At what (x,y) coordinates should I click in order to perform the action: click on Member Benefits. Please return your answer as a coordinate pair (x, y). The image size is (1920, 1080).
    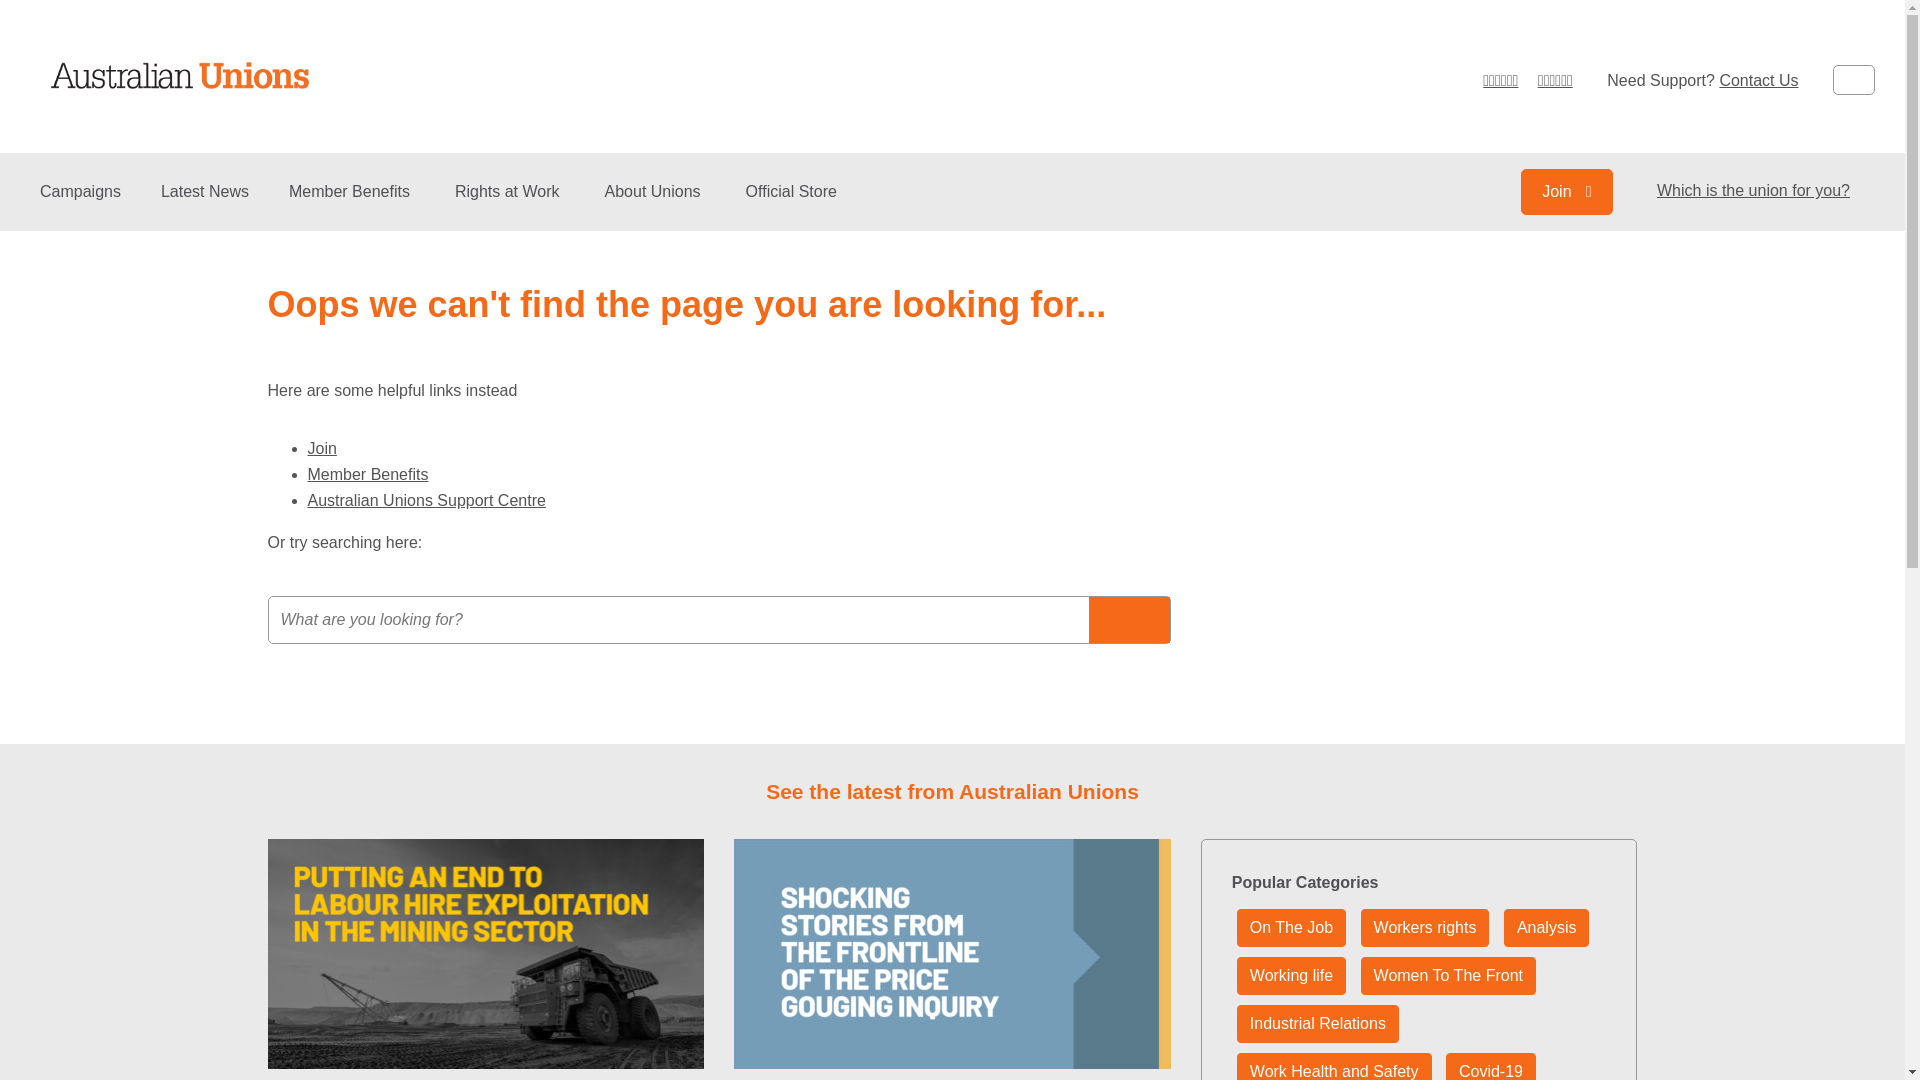
    Looking at the image, I should click on (368, 474).